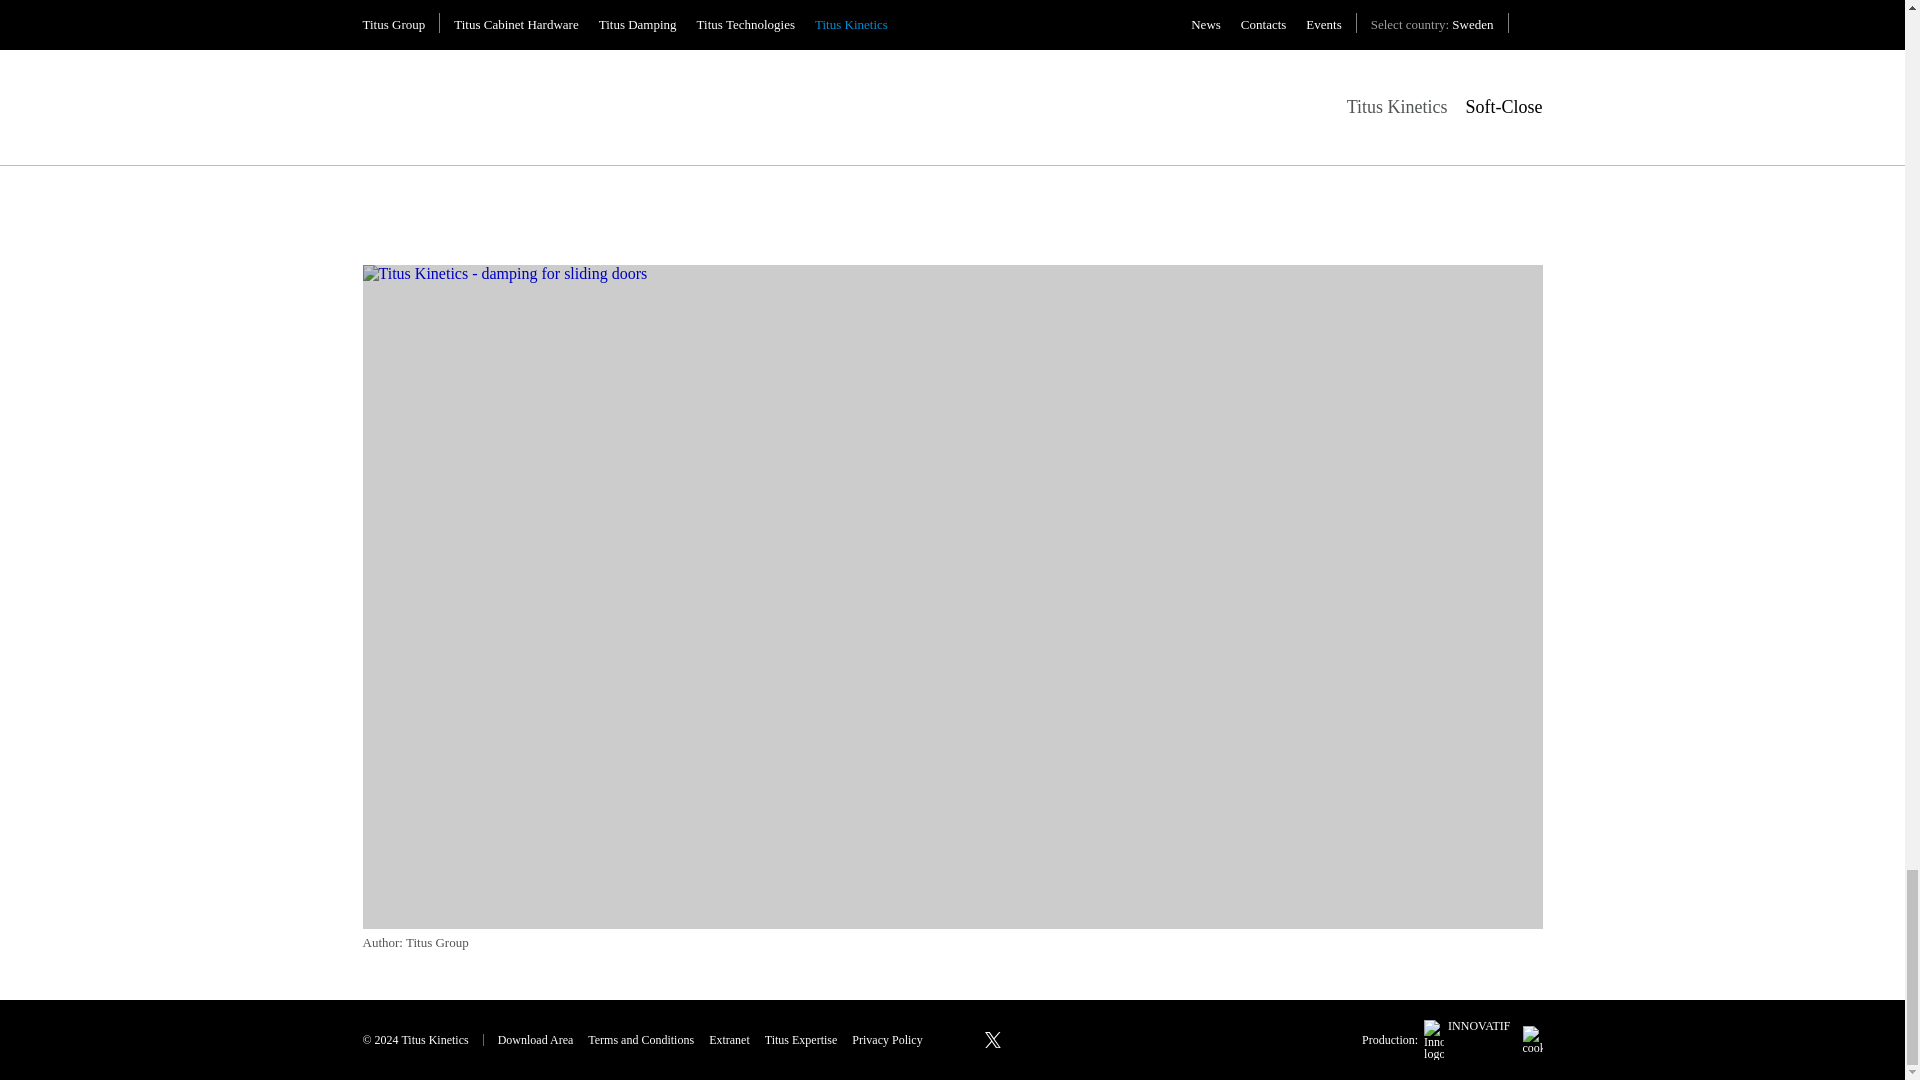 This screenshot has width=1920, height=1080. I want to click on Terms and Conditions, so click(640, 1040).